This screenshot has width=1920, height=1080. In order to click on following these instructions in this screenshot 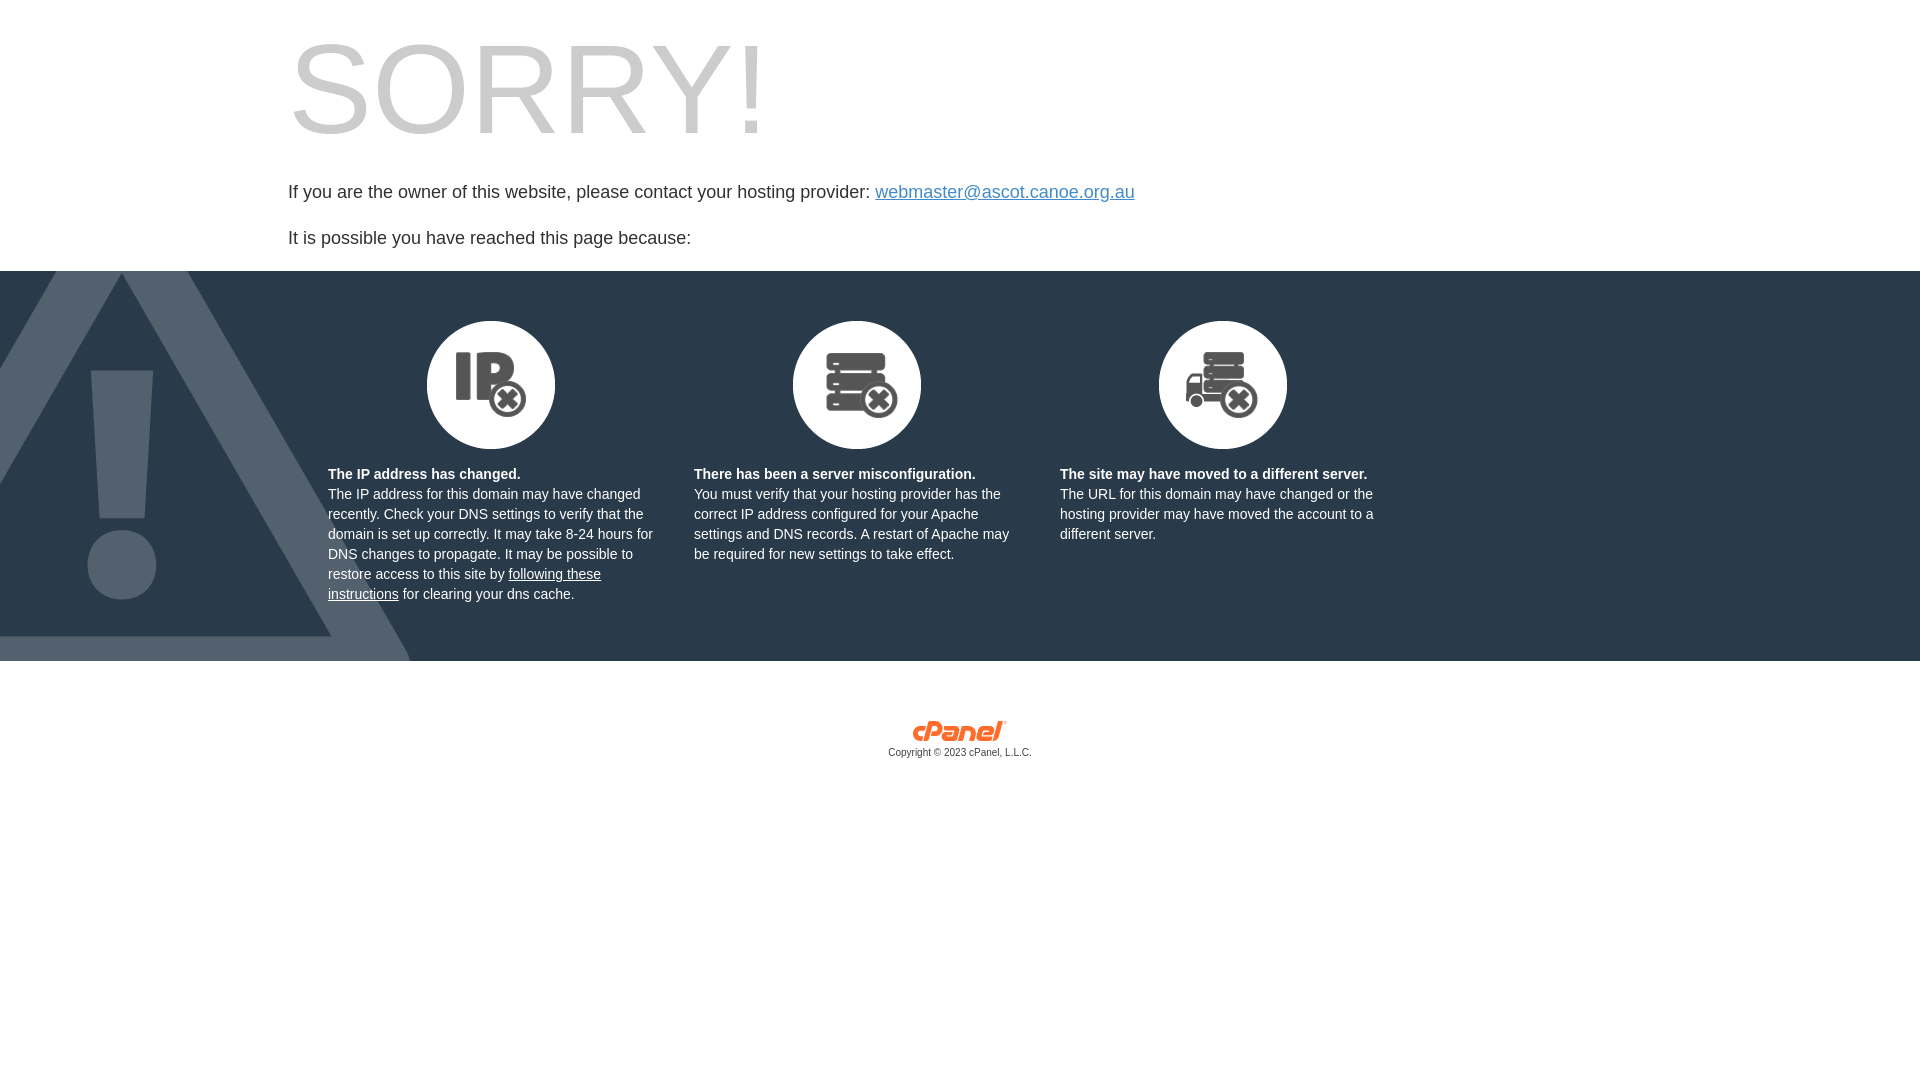, I will do `click(464, 584)`.